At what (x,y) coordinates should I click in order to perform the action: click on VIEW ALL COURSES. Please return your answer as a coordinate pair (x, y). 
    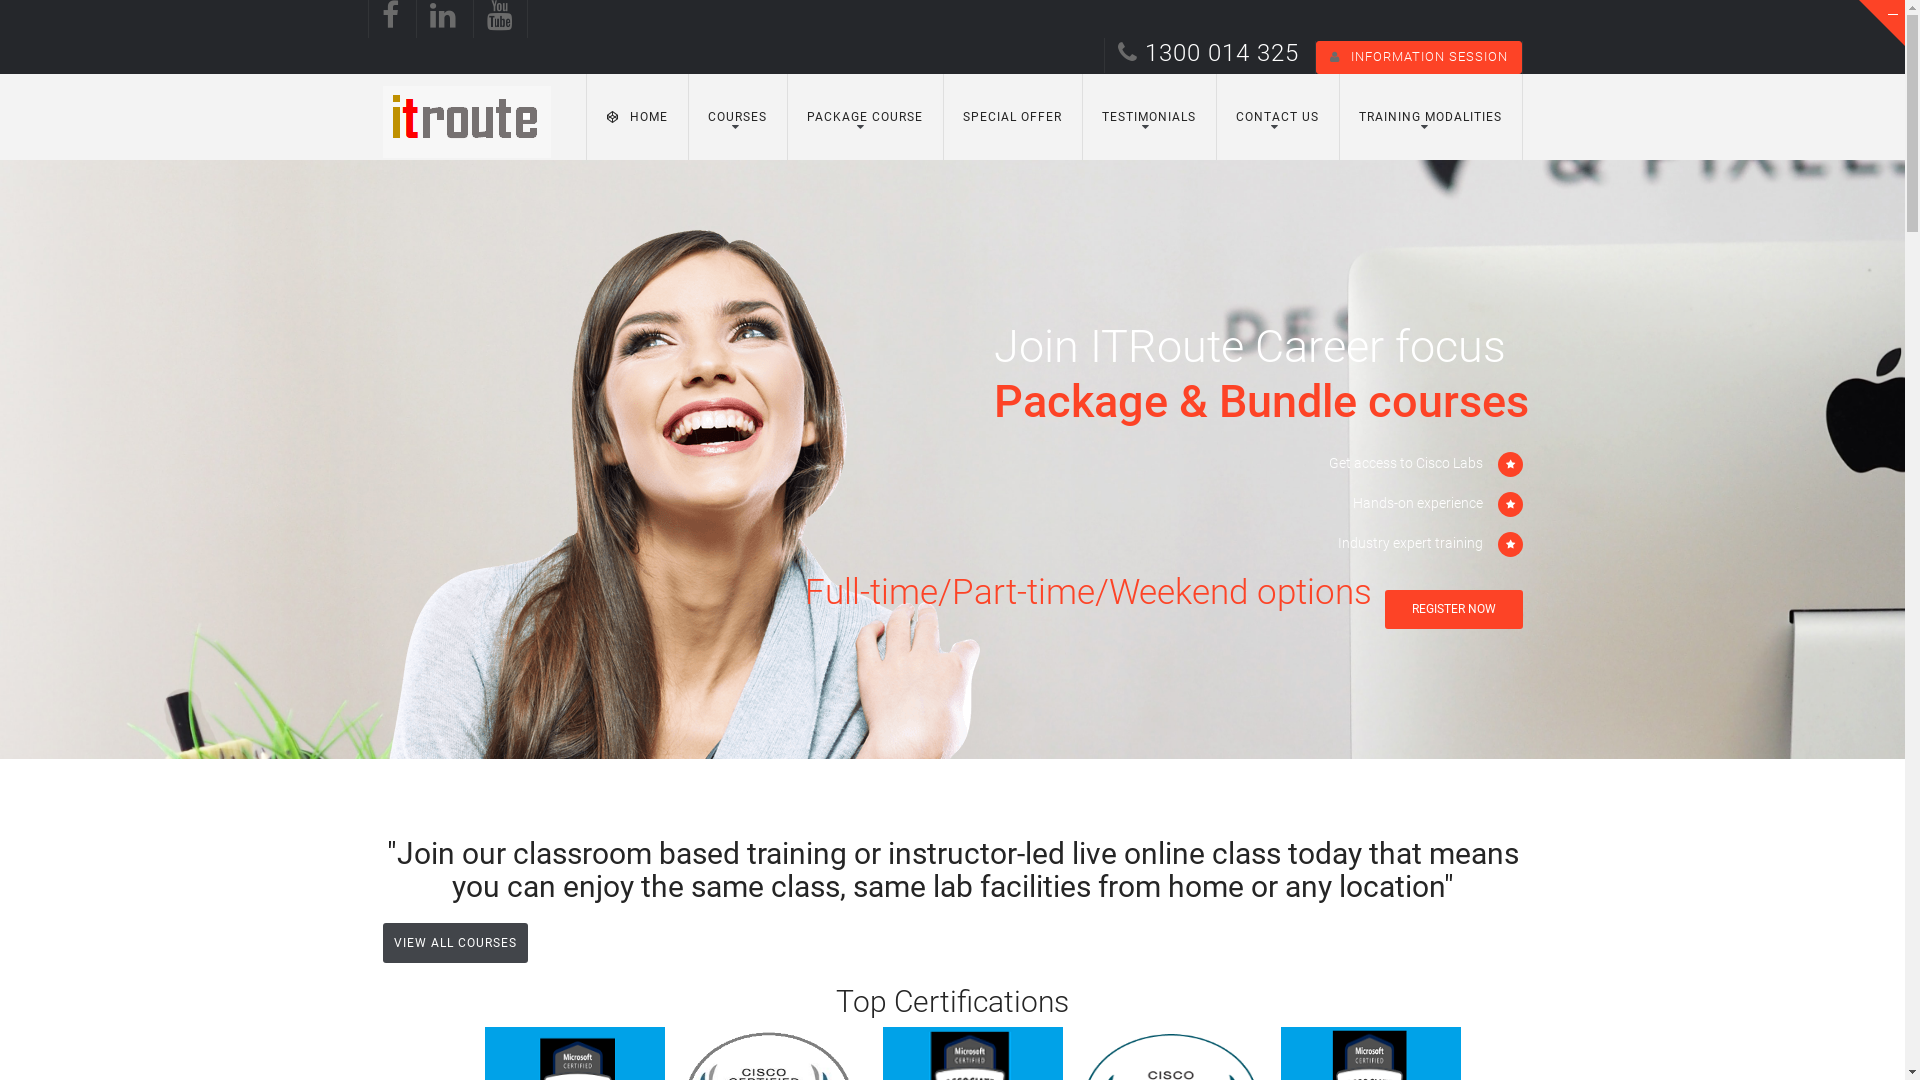
    Looking at the image, I should click on (454, 943).